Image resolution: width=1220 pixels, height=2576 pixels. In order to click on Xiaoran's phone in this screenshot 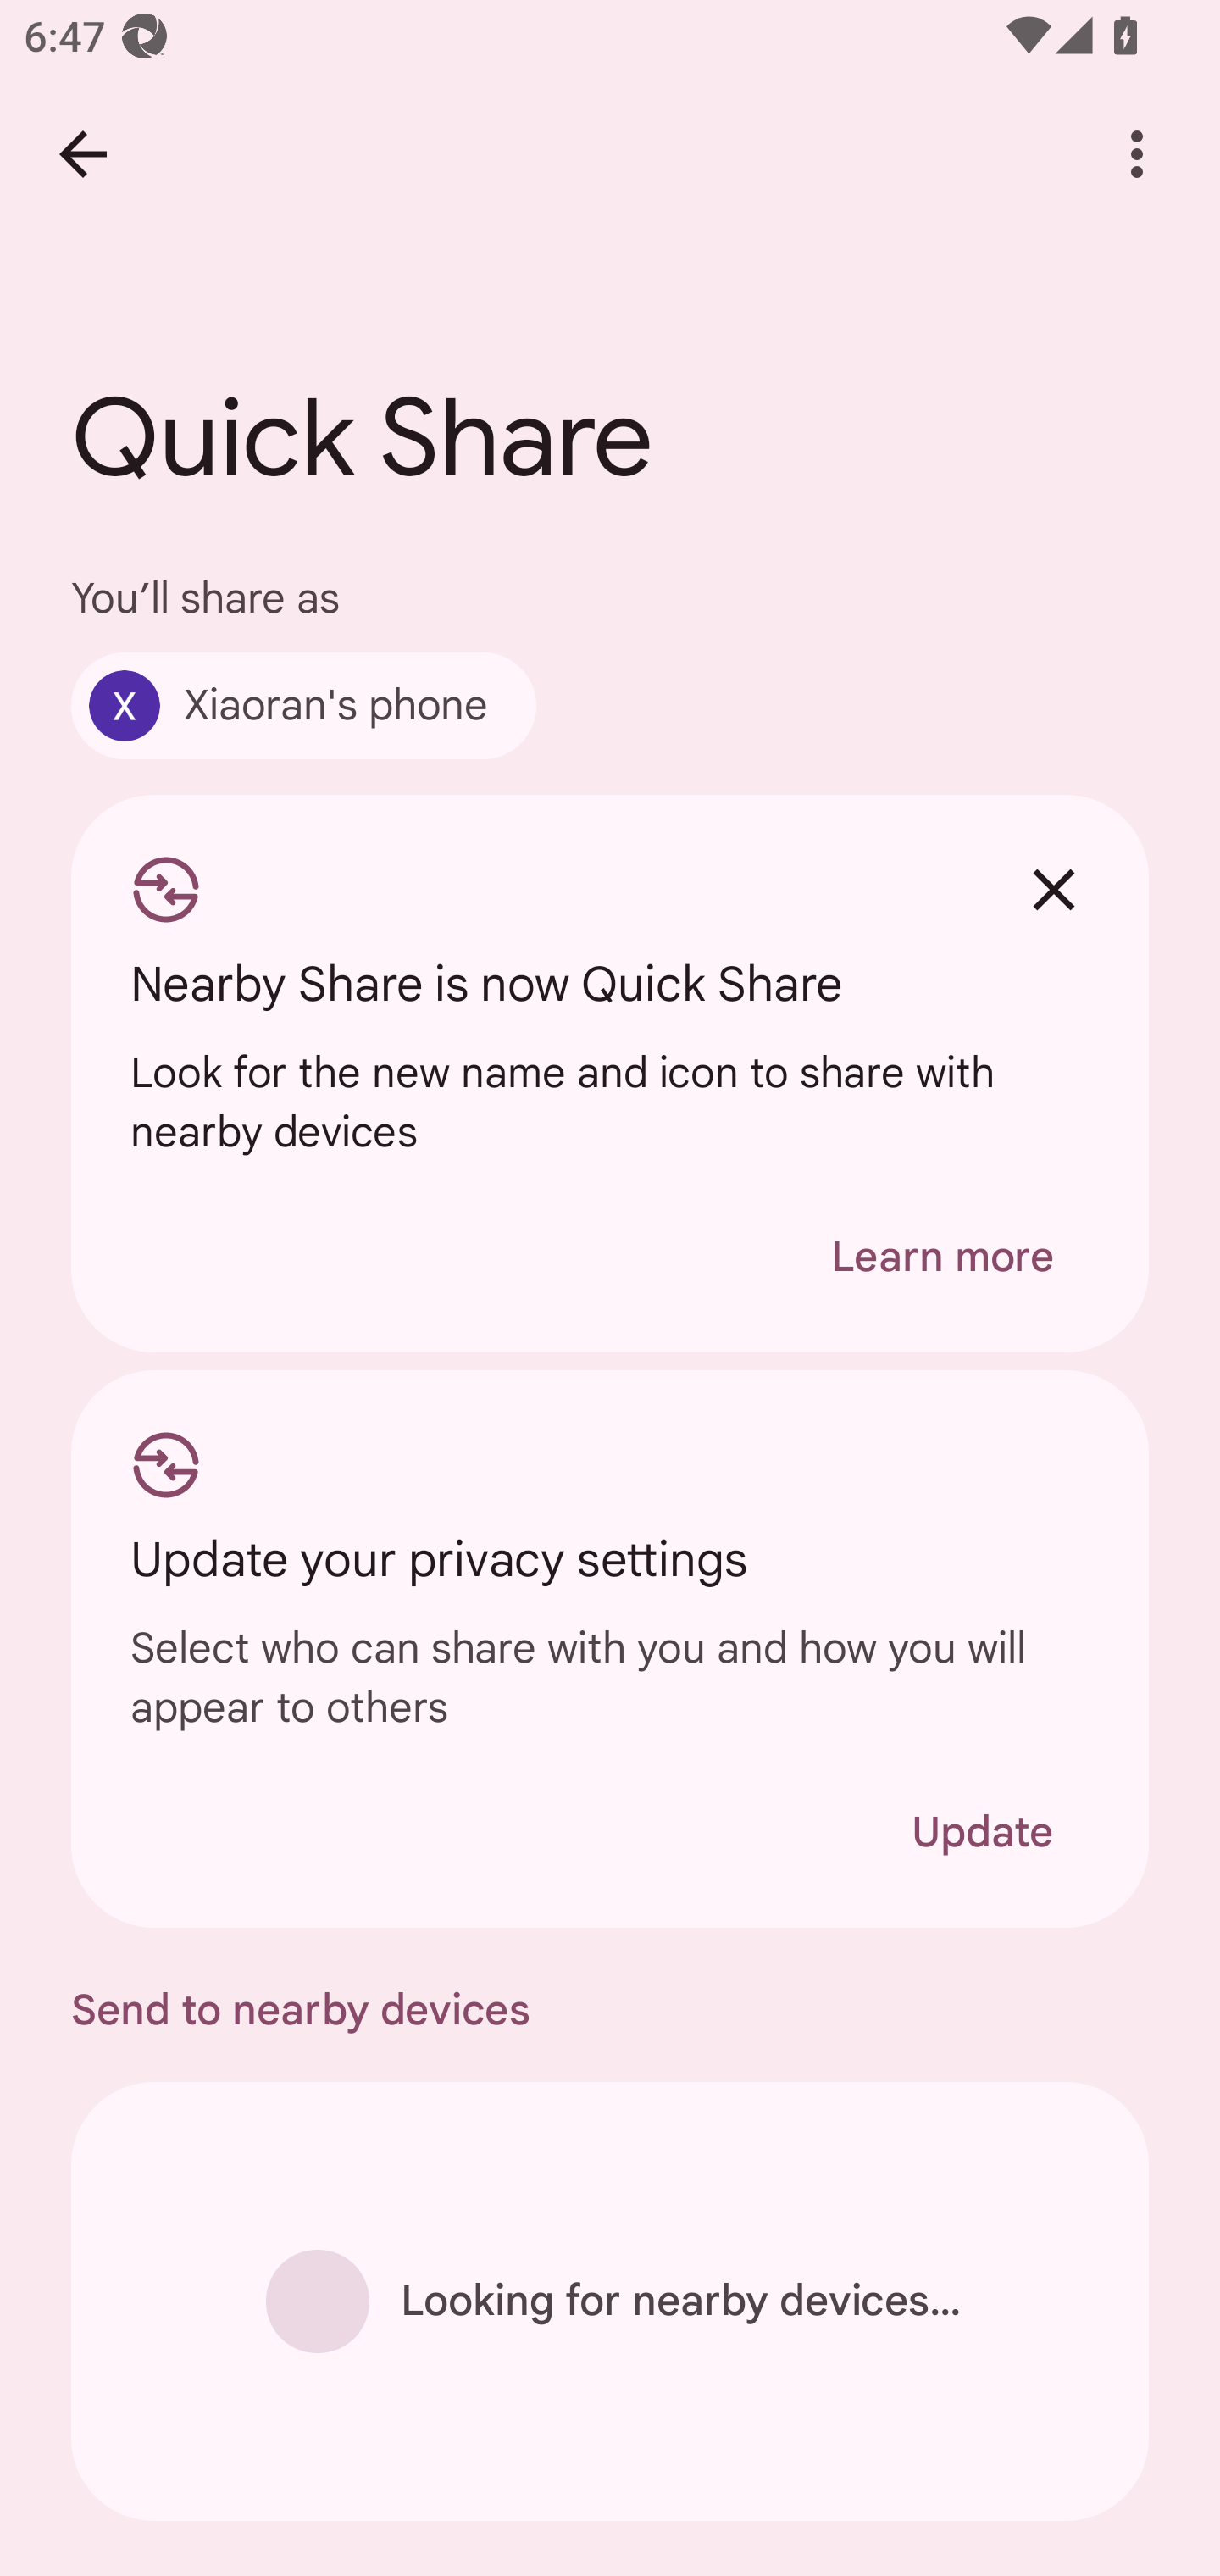, I will do `click(303, 705)`.